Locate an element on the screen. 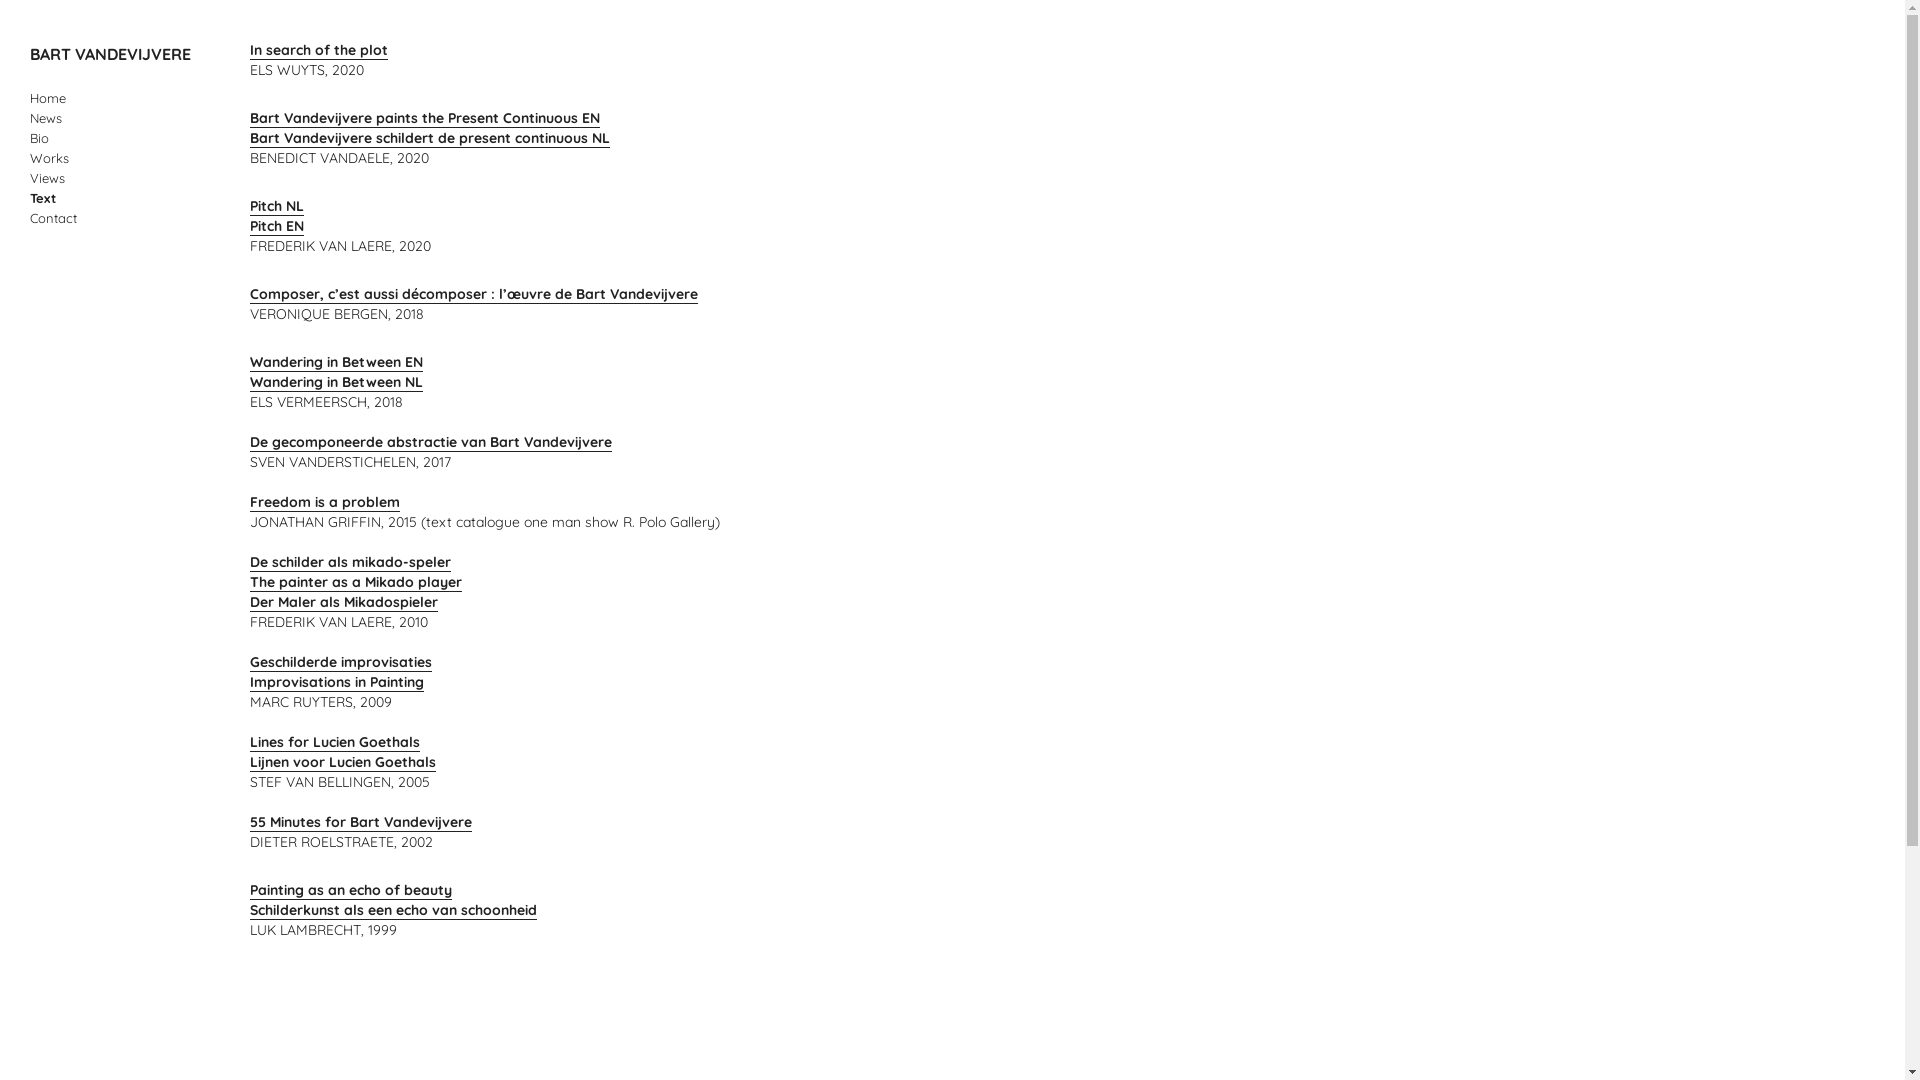 Image resolution: width=1920 pixels, height=1080 pixels. Der Maler als Mikadospieler is located at coordinates (344, 602).